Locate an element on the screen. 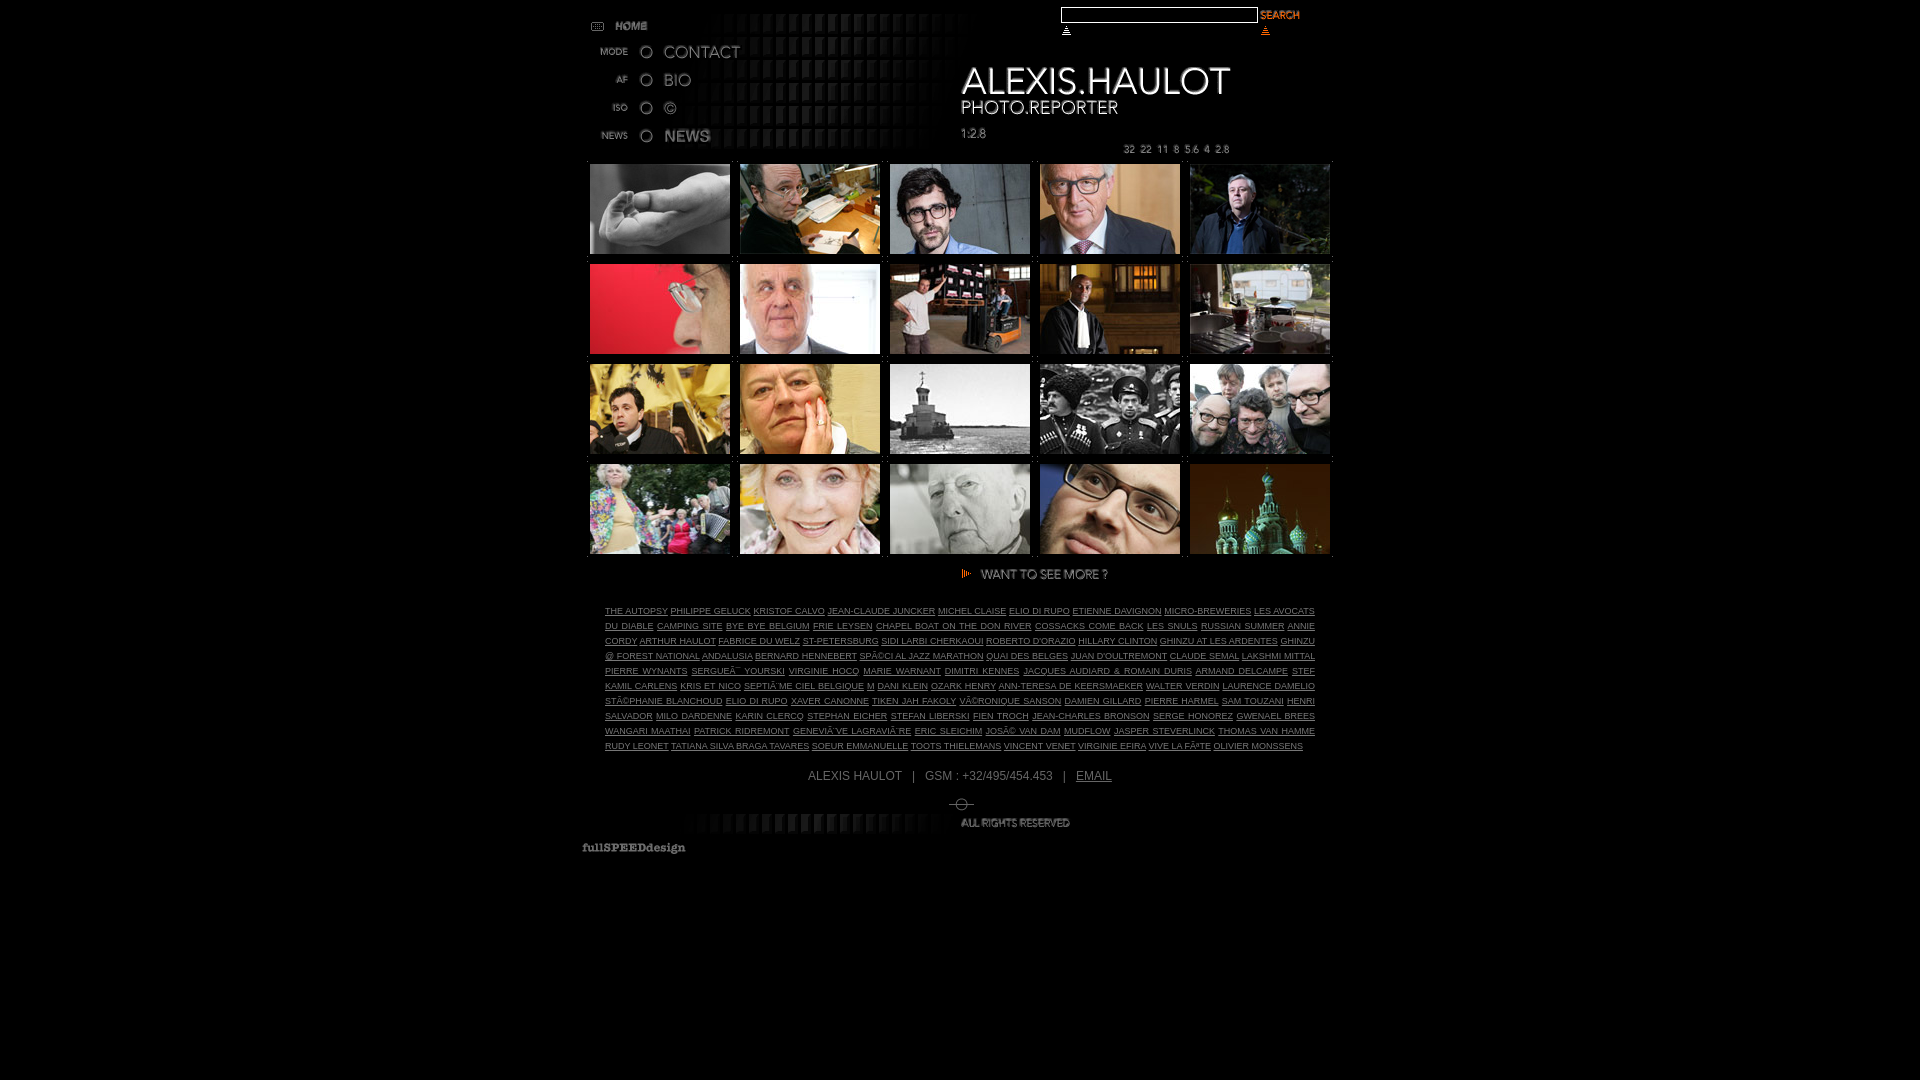 This screenshot has width=1920, height=1080. KARIN CLERCQ is located at coordinates (769, 716).